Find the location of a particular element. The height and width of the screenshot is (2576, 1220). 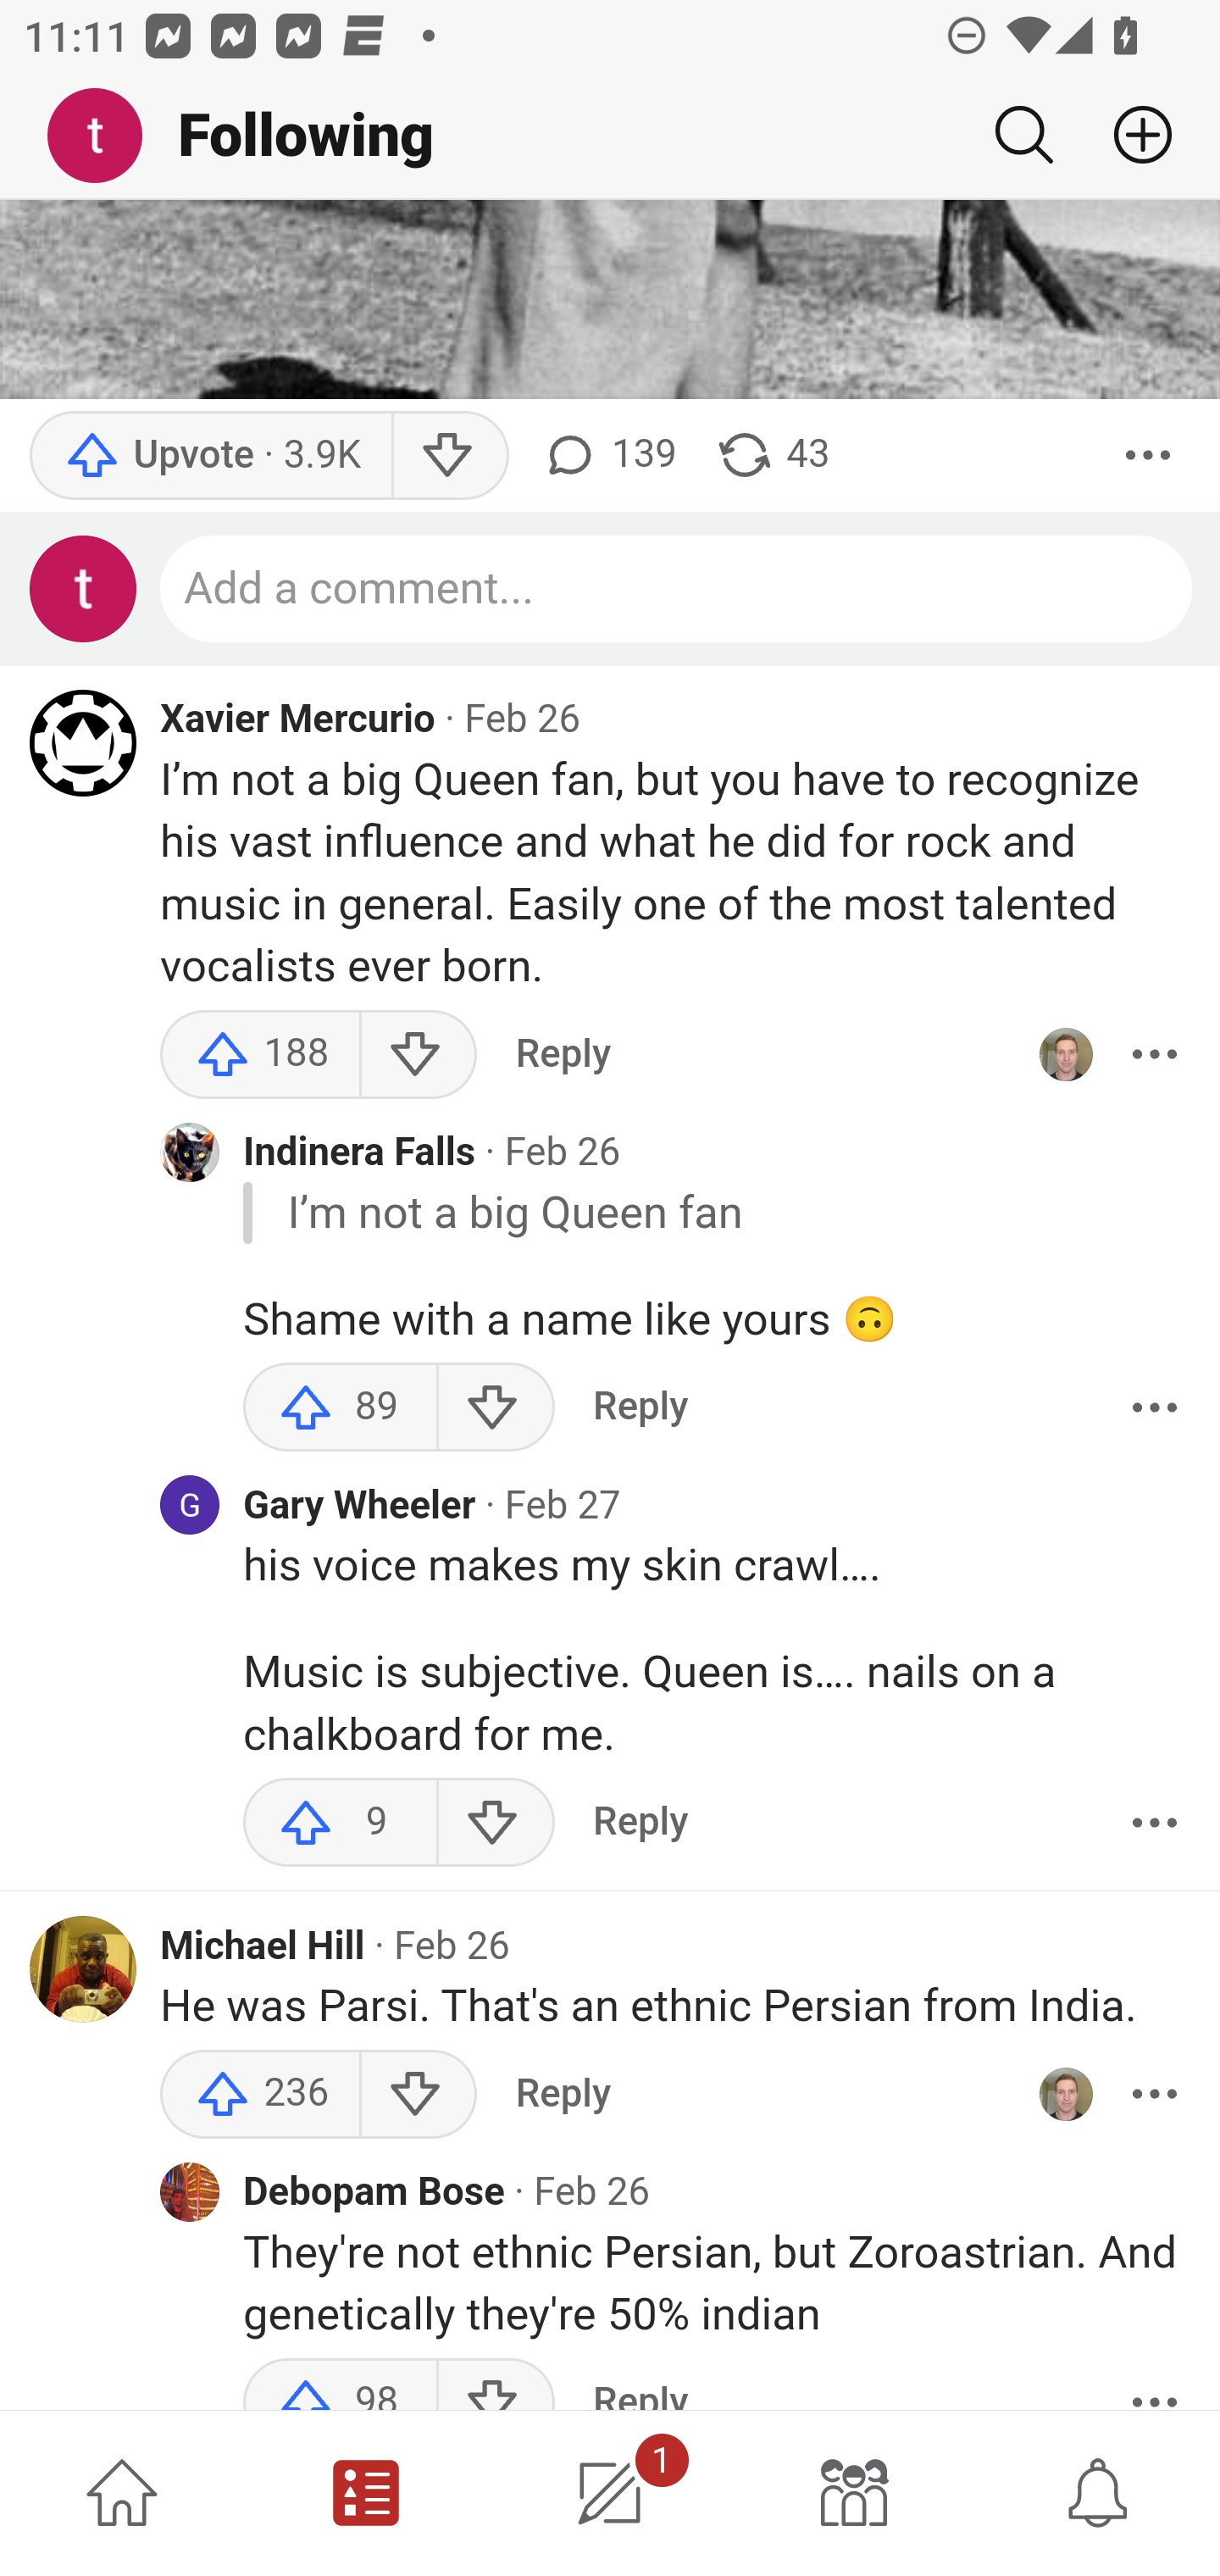

Gary Wheeler is located at coordinates (359, 1507).